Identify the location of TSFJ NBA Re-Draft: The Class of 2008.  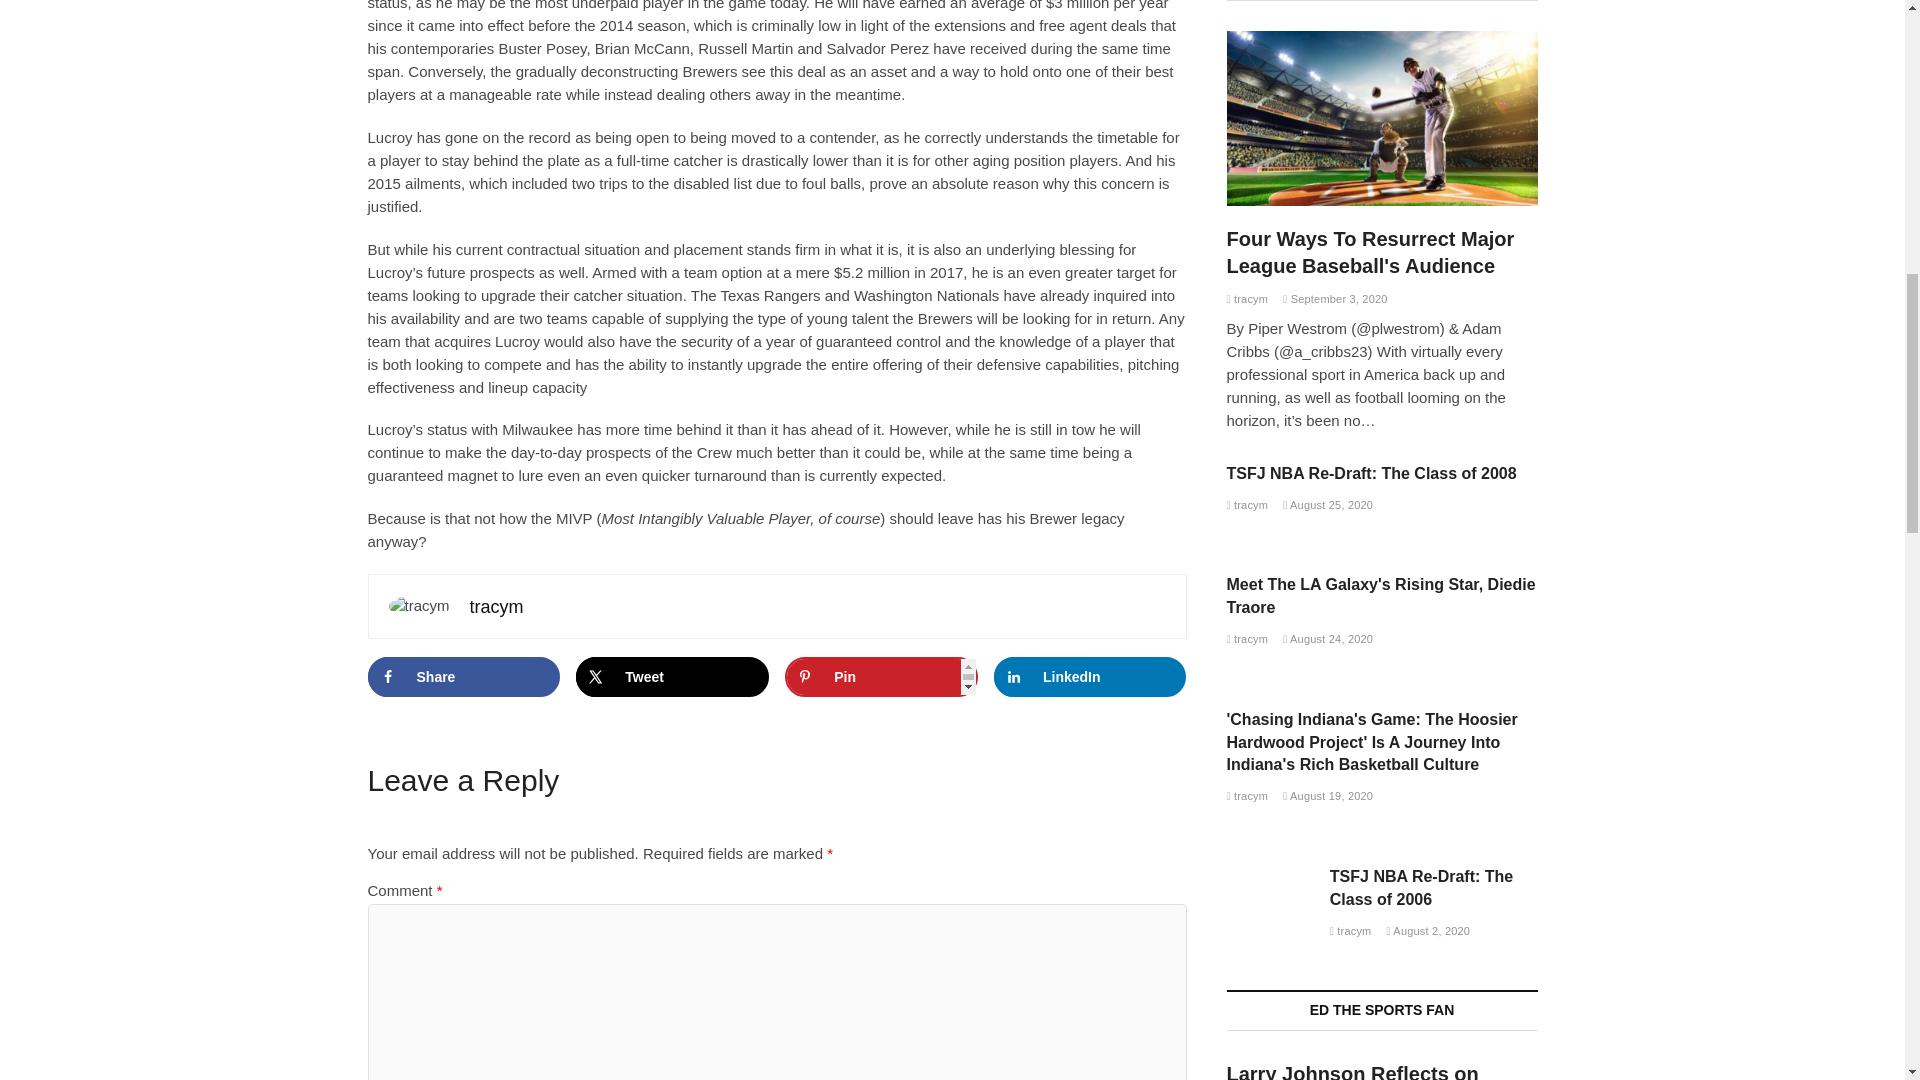
(1246, 504).